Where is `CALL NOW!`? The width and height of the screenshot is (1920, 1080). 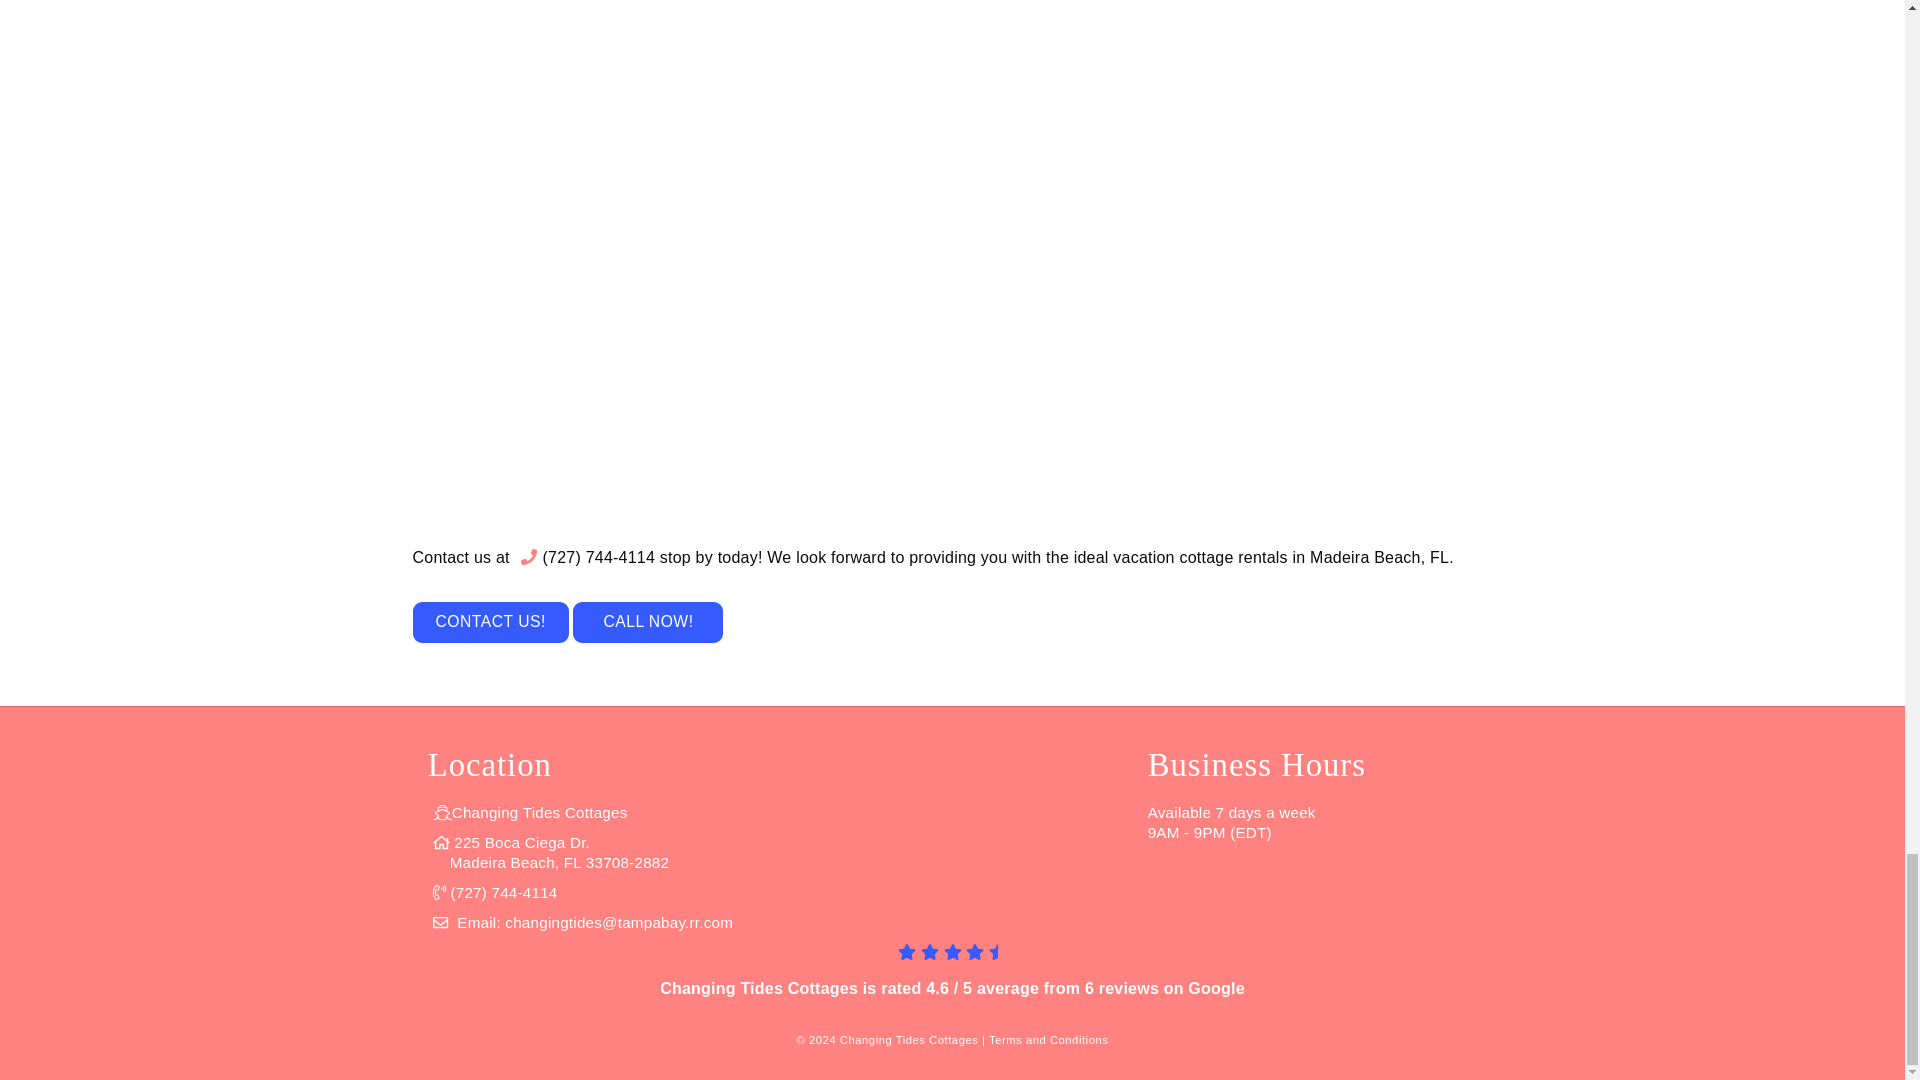
CALL NOW! is located at coordinates (648, 622).